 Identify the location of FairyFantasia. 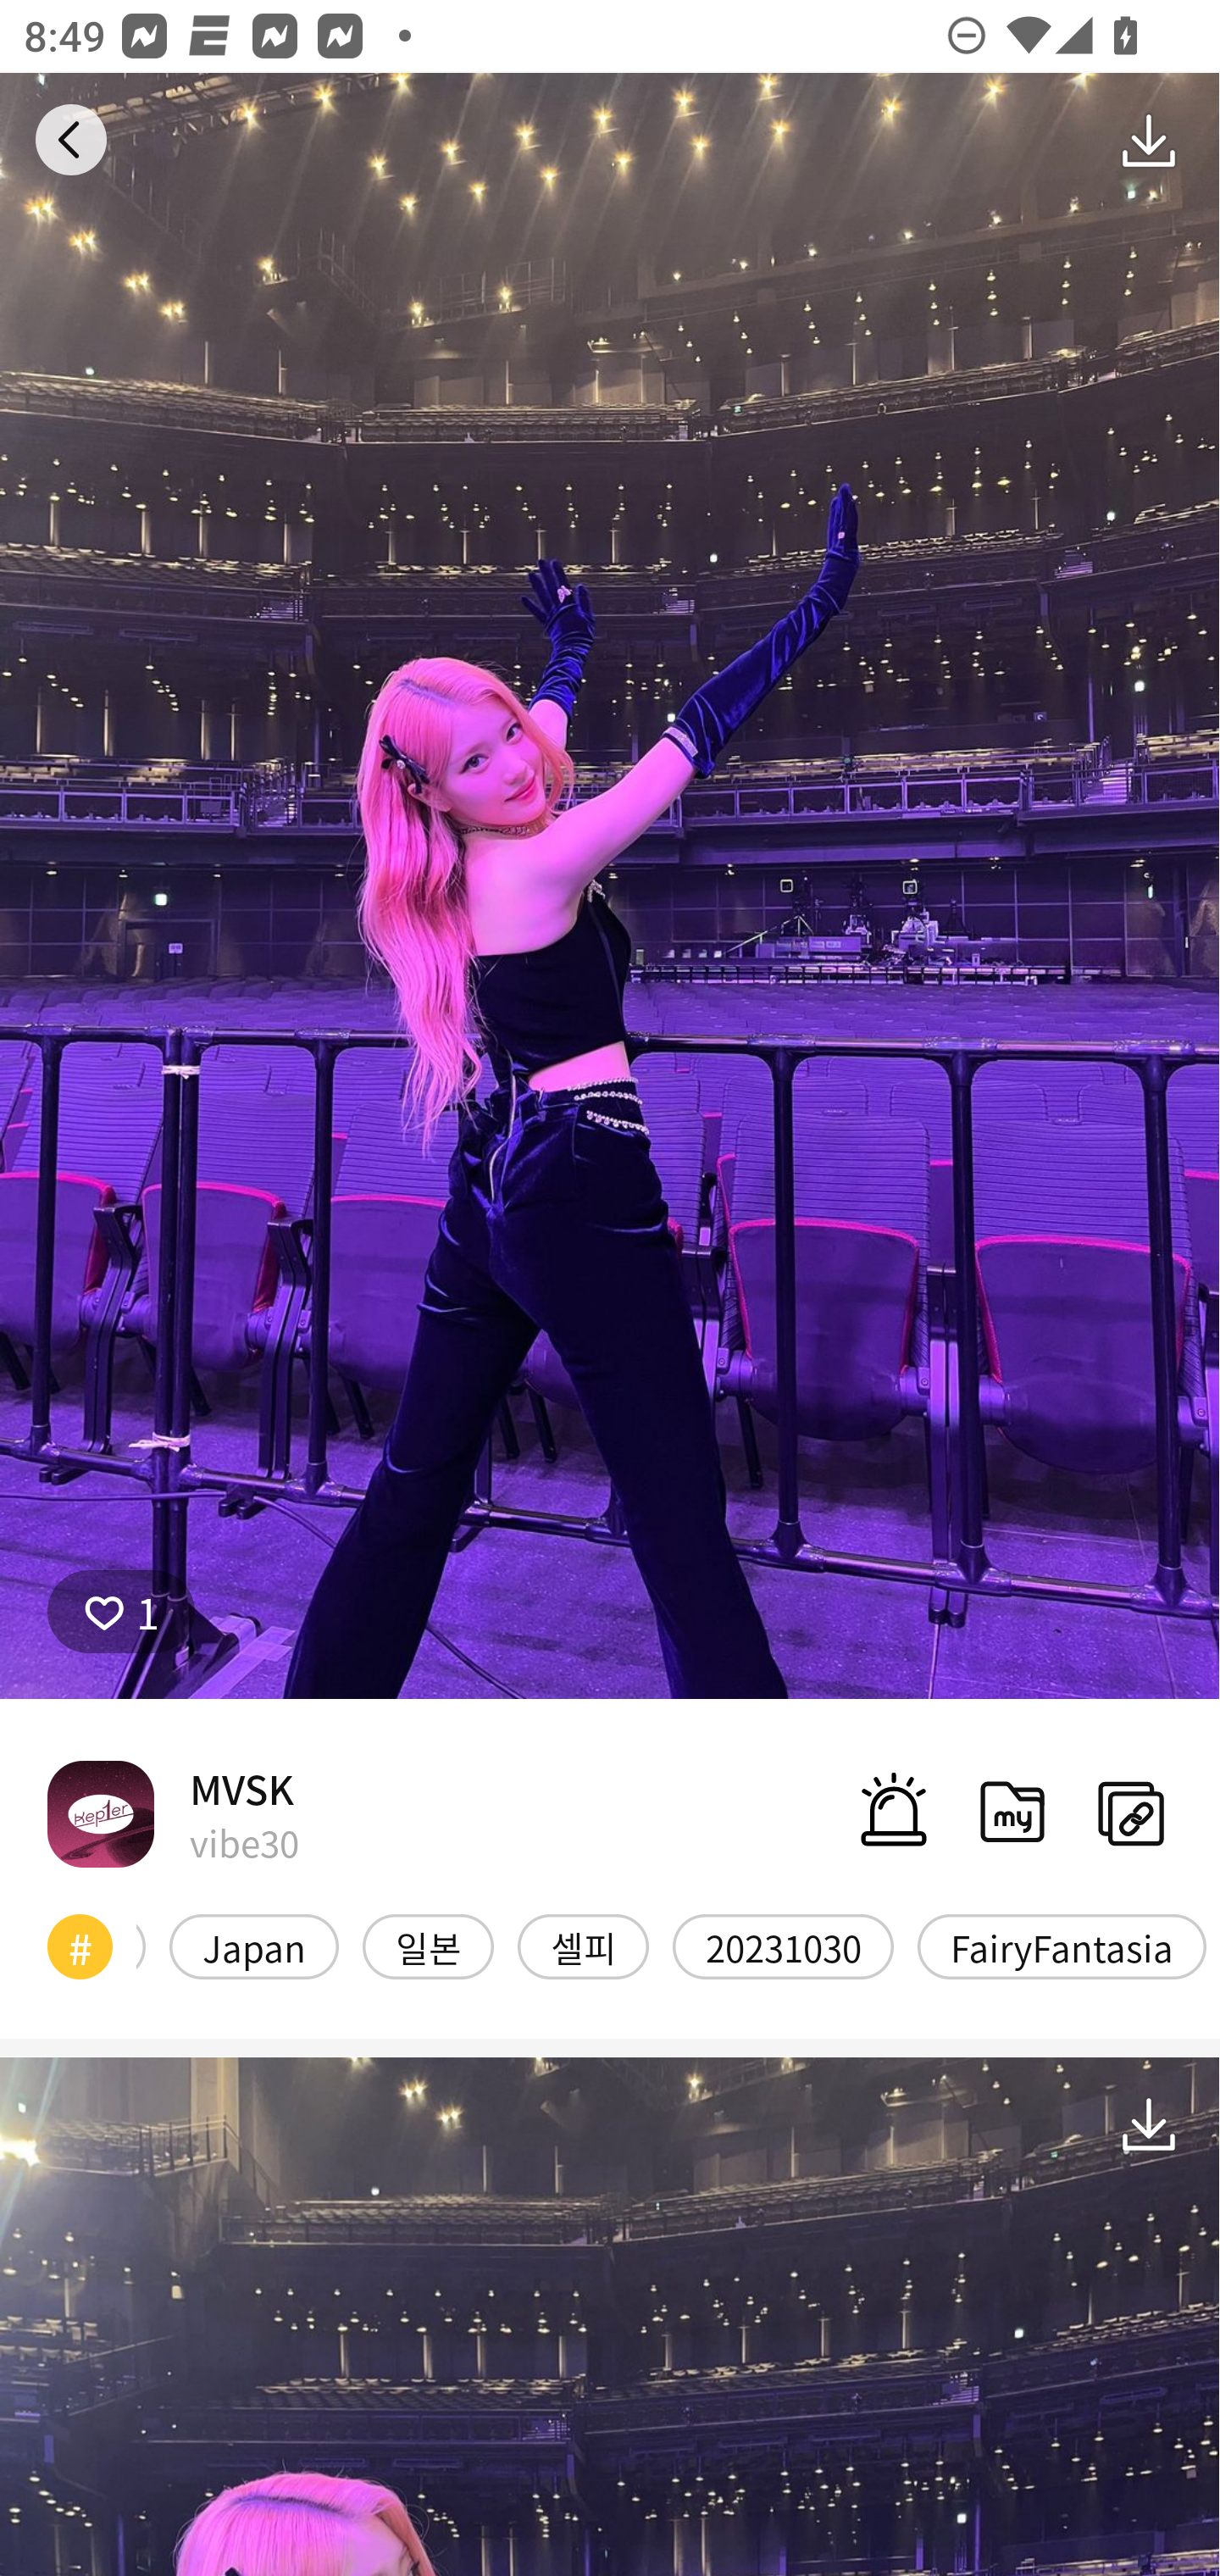
(1062, 1946).